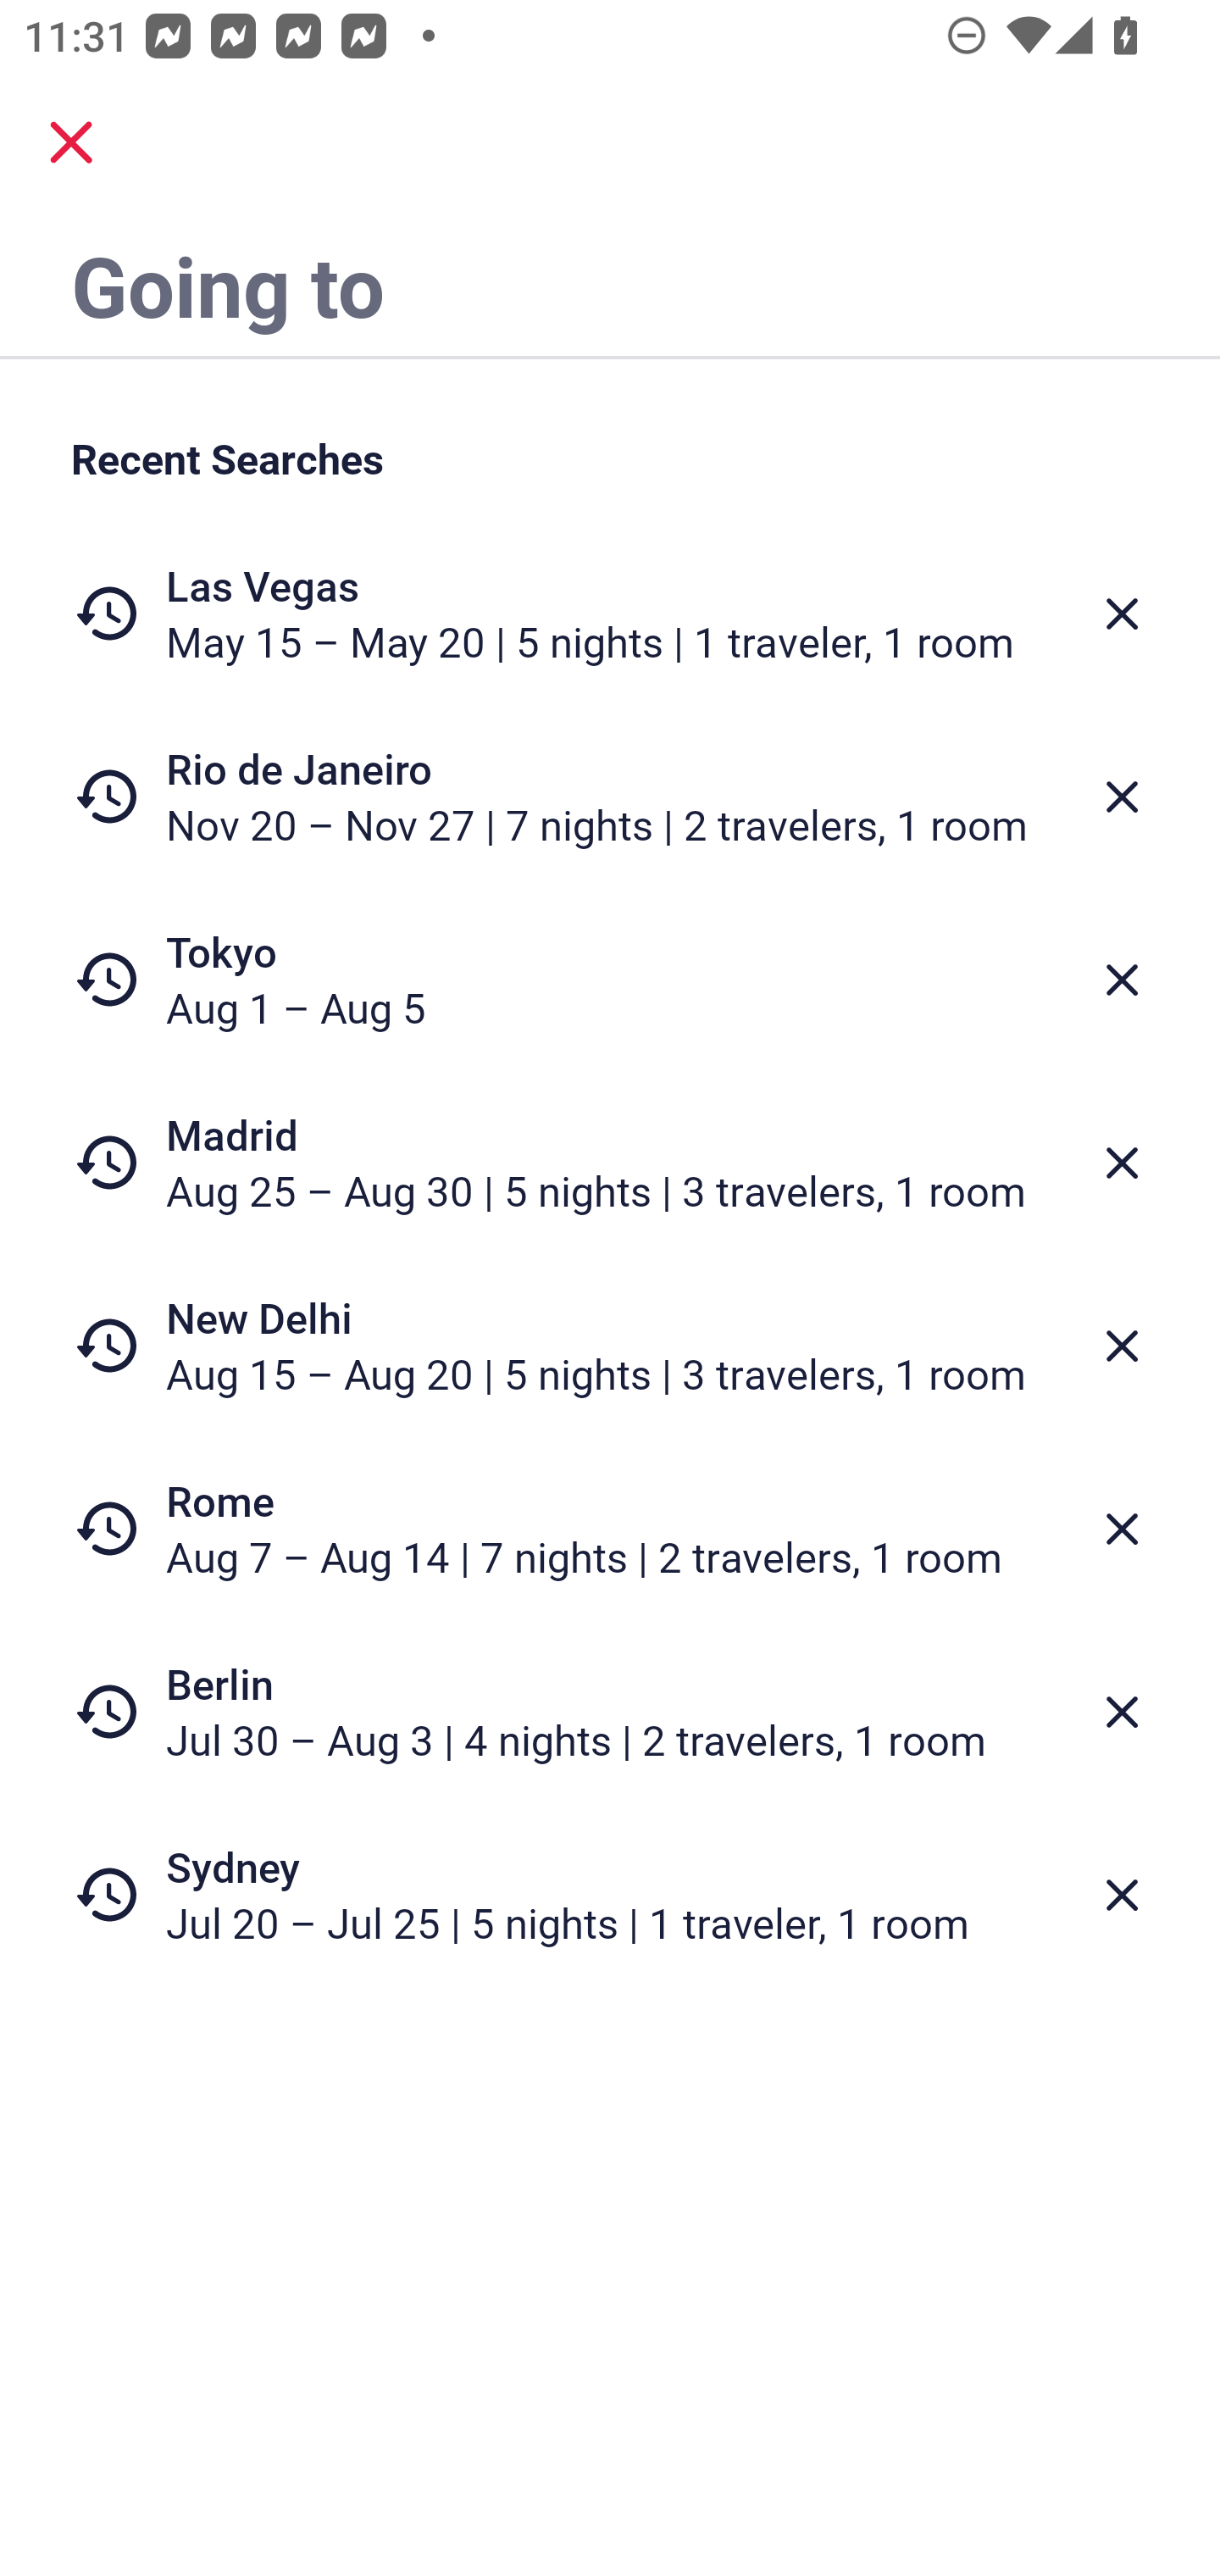 This screenshot has height=2576, width=1220. Describe the element at coordinates (1122, 1712) in the screenshot. I see `Delete from recent searches` at that location.